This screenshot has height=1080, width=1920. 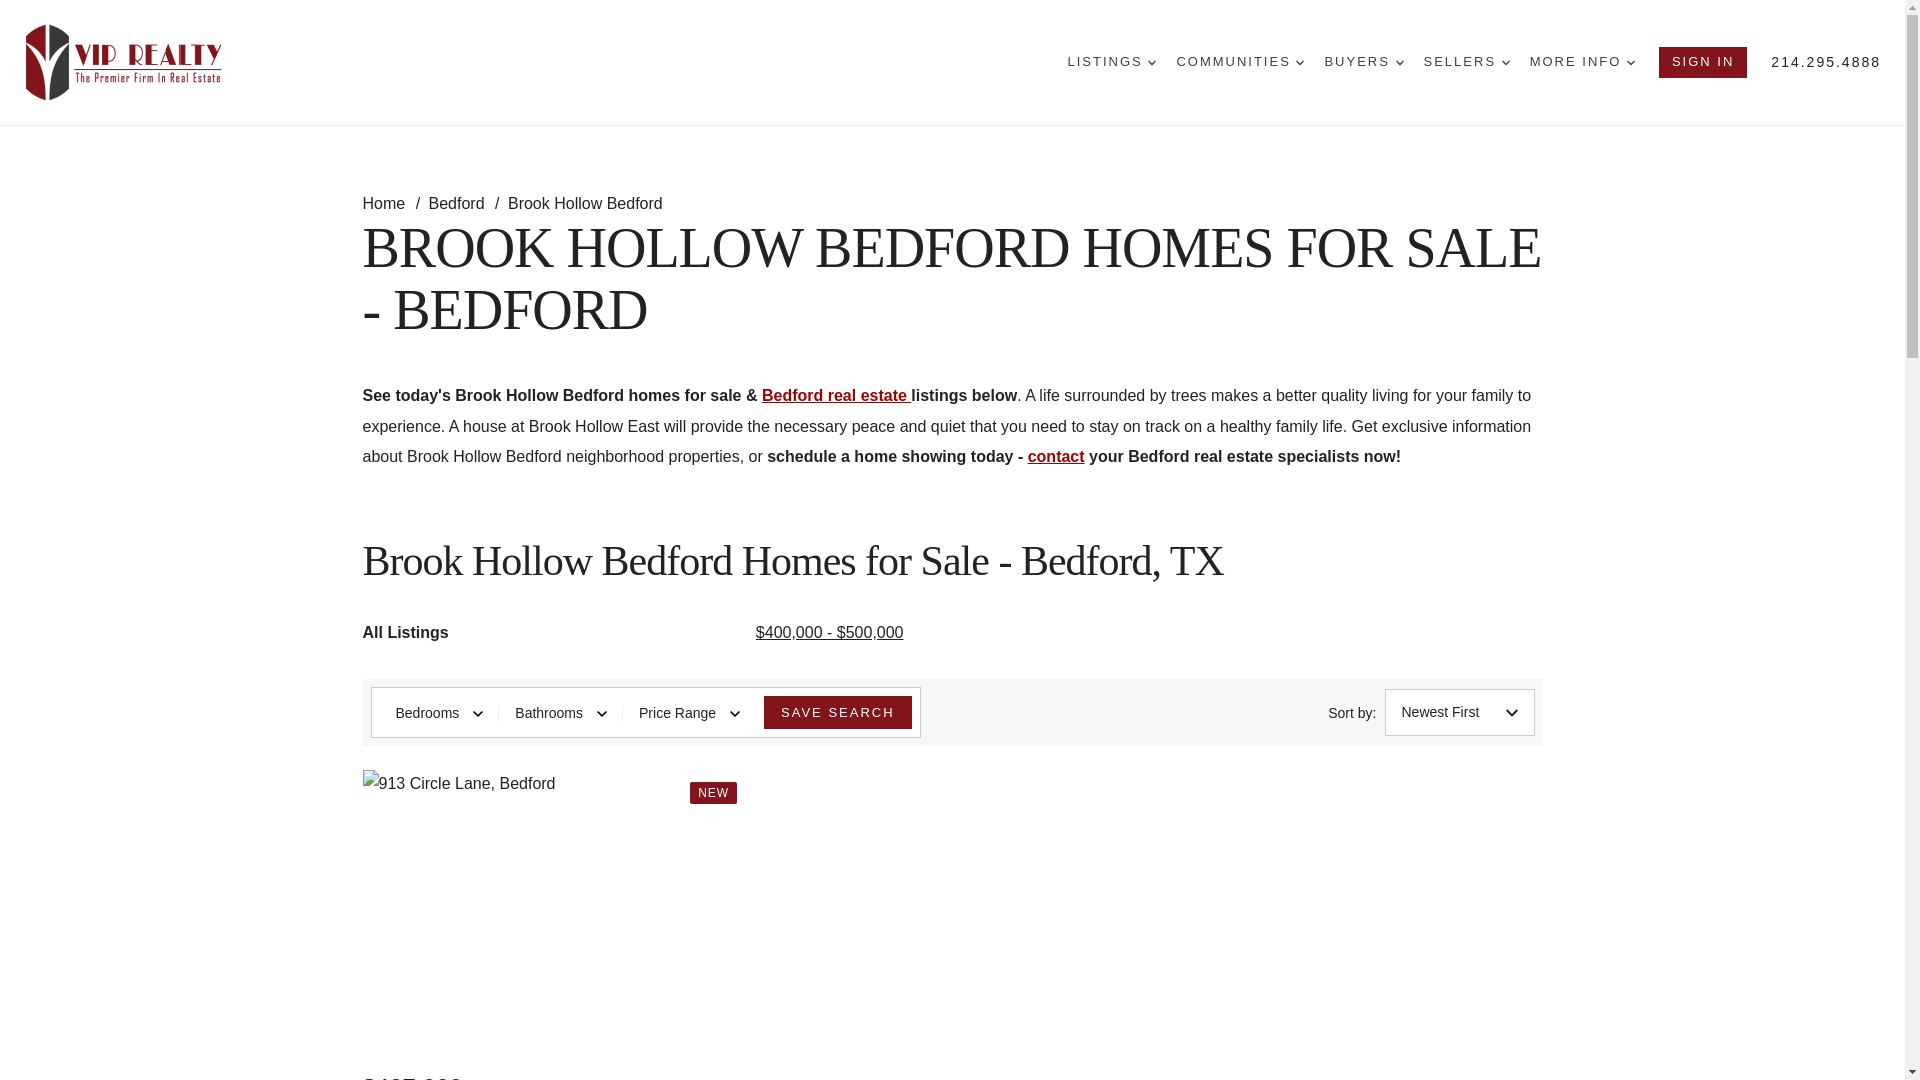 I want to click on DROPDOWN ARROW, so click(x=1630, y=62).